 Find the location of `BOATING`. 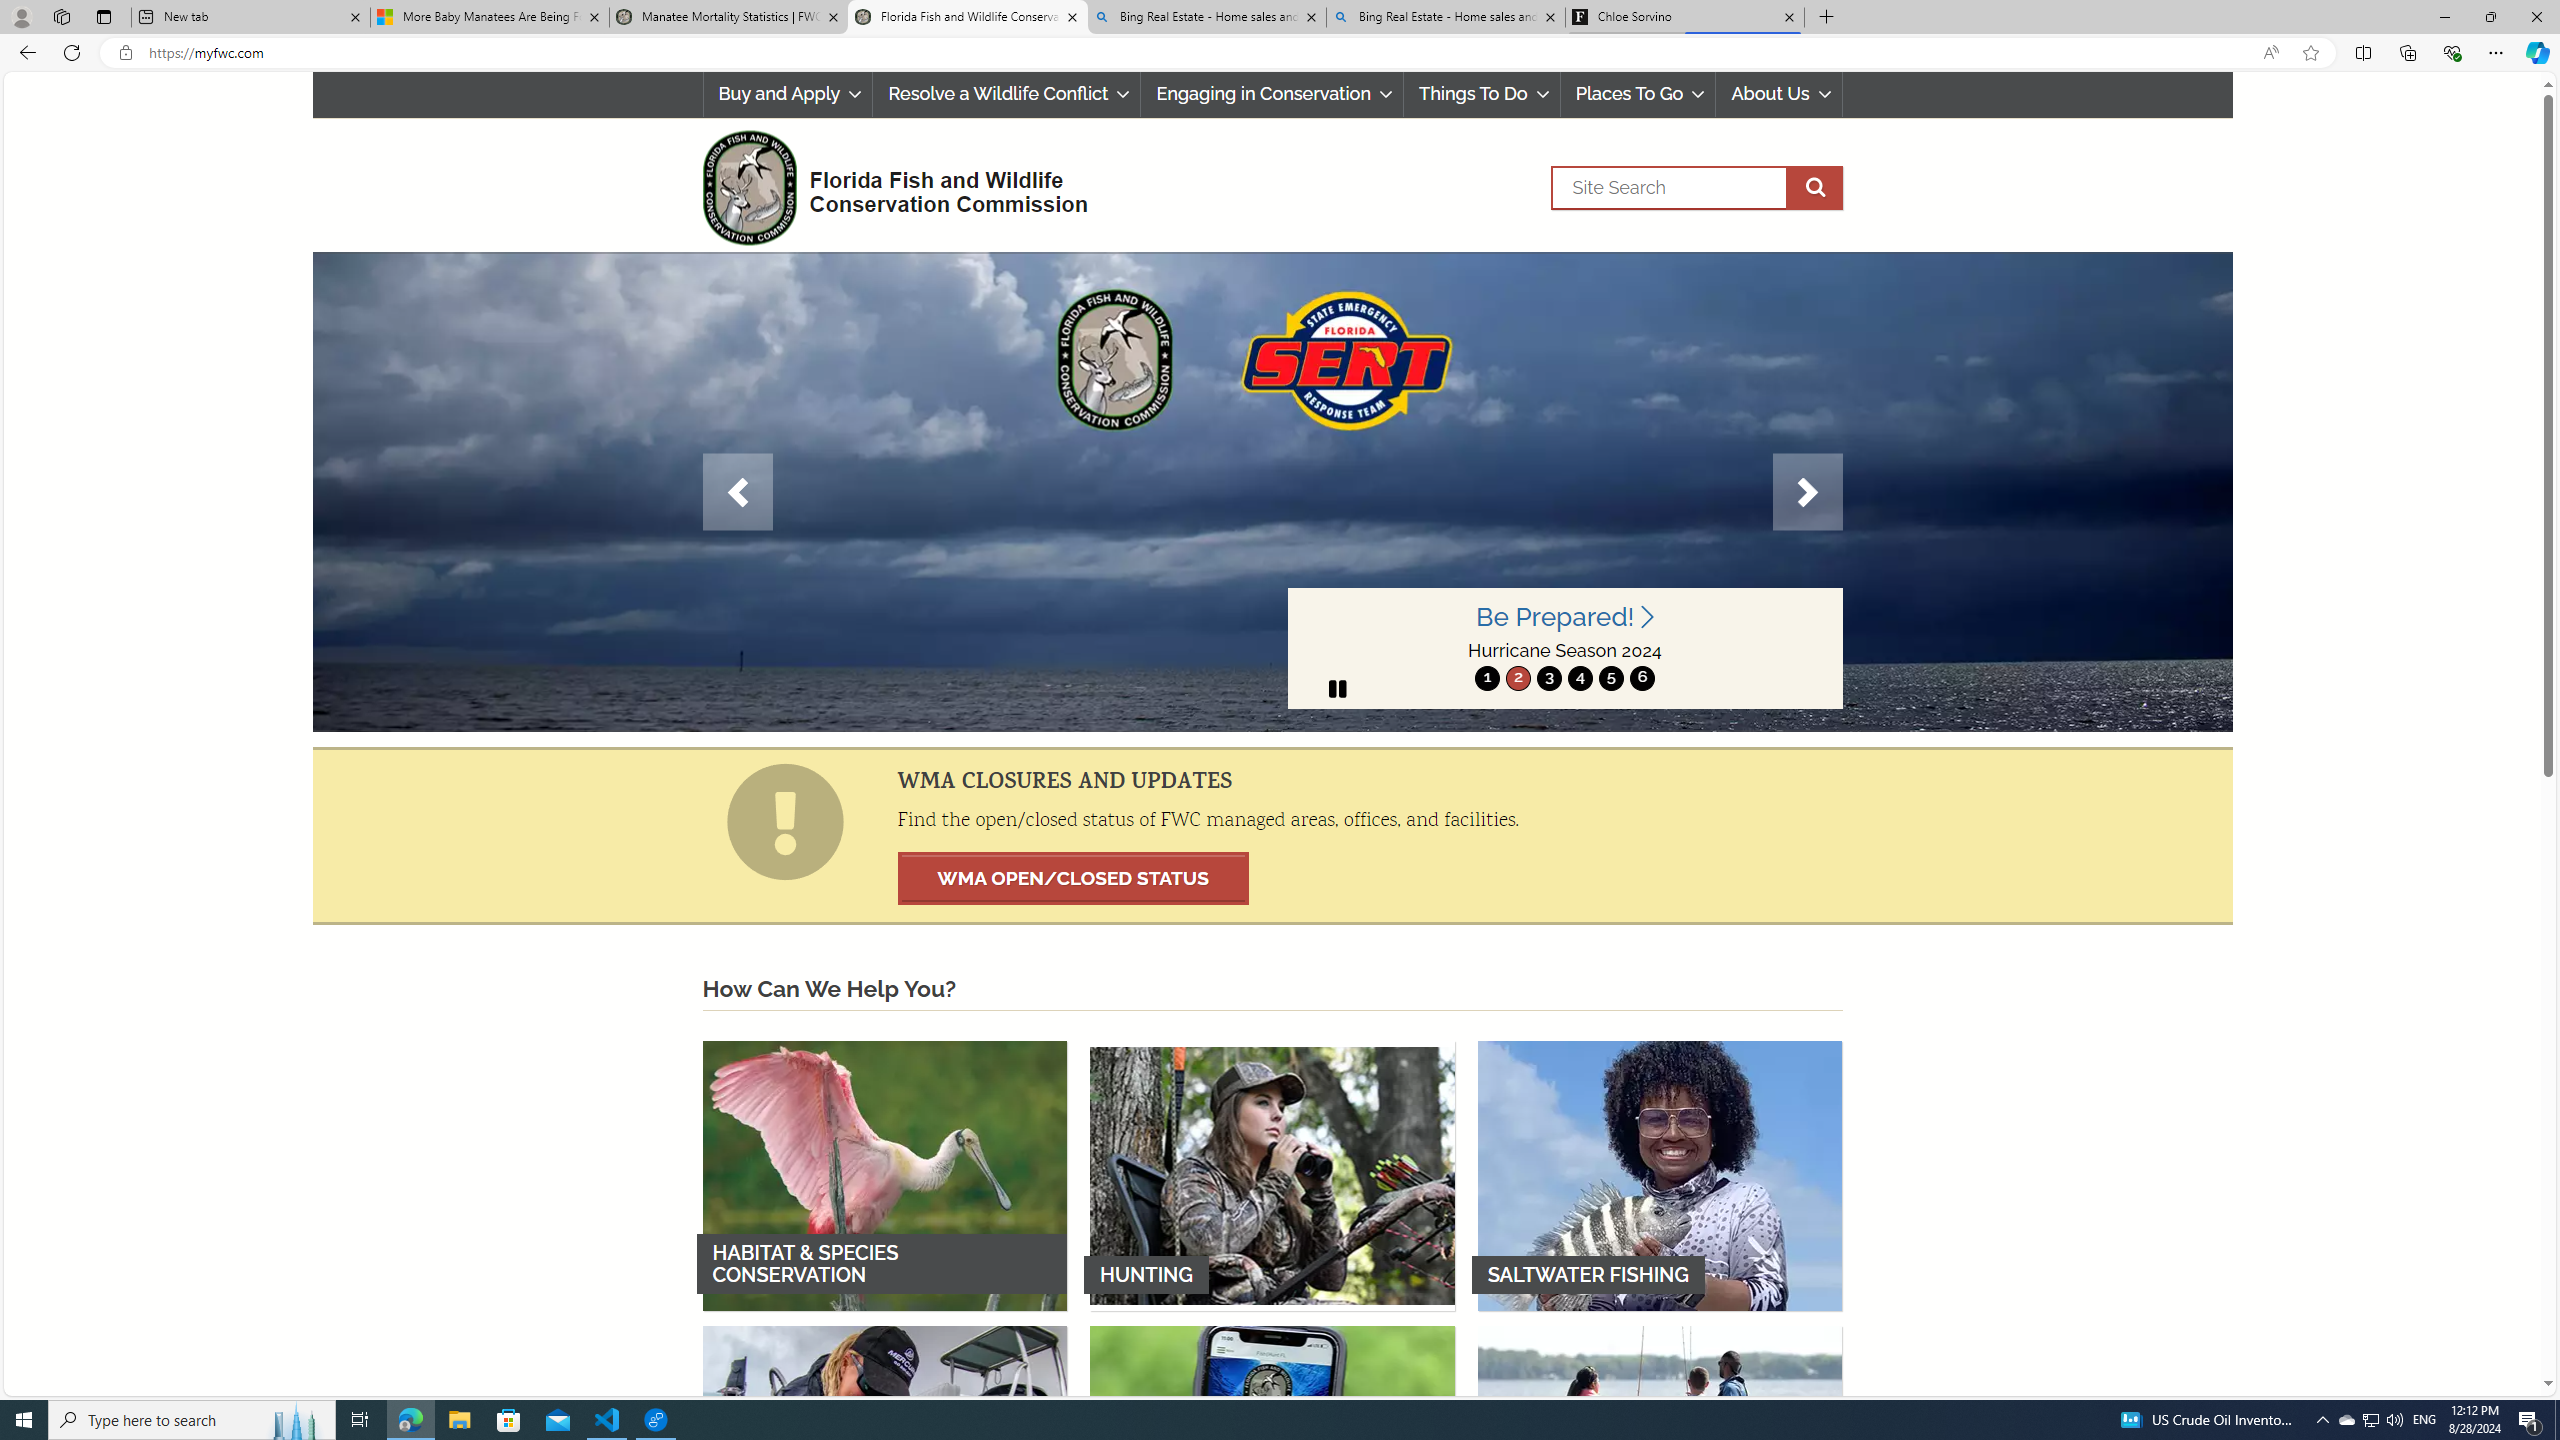

BOATING is located at coordinates (1660, 1460).